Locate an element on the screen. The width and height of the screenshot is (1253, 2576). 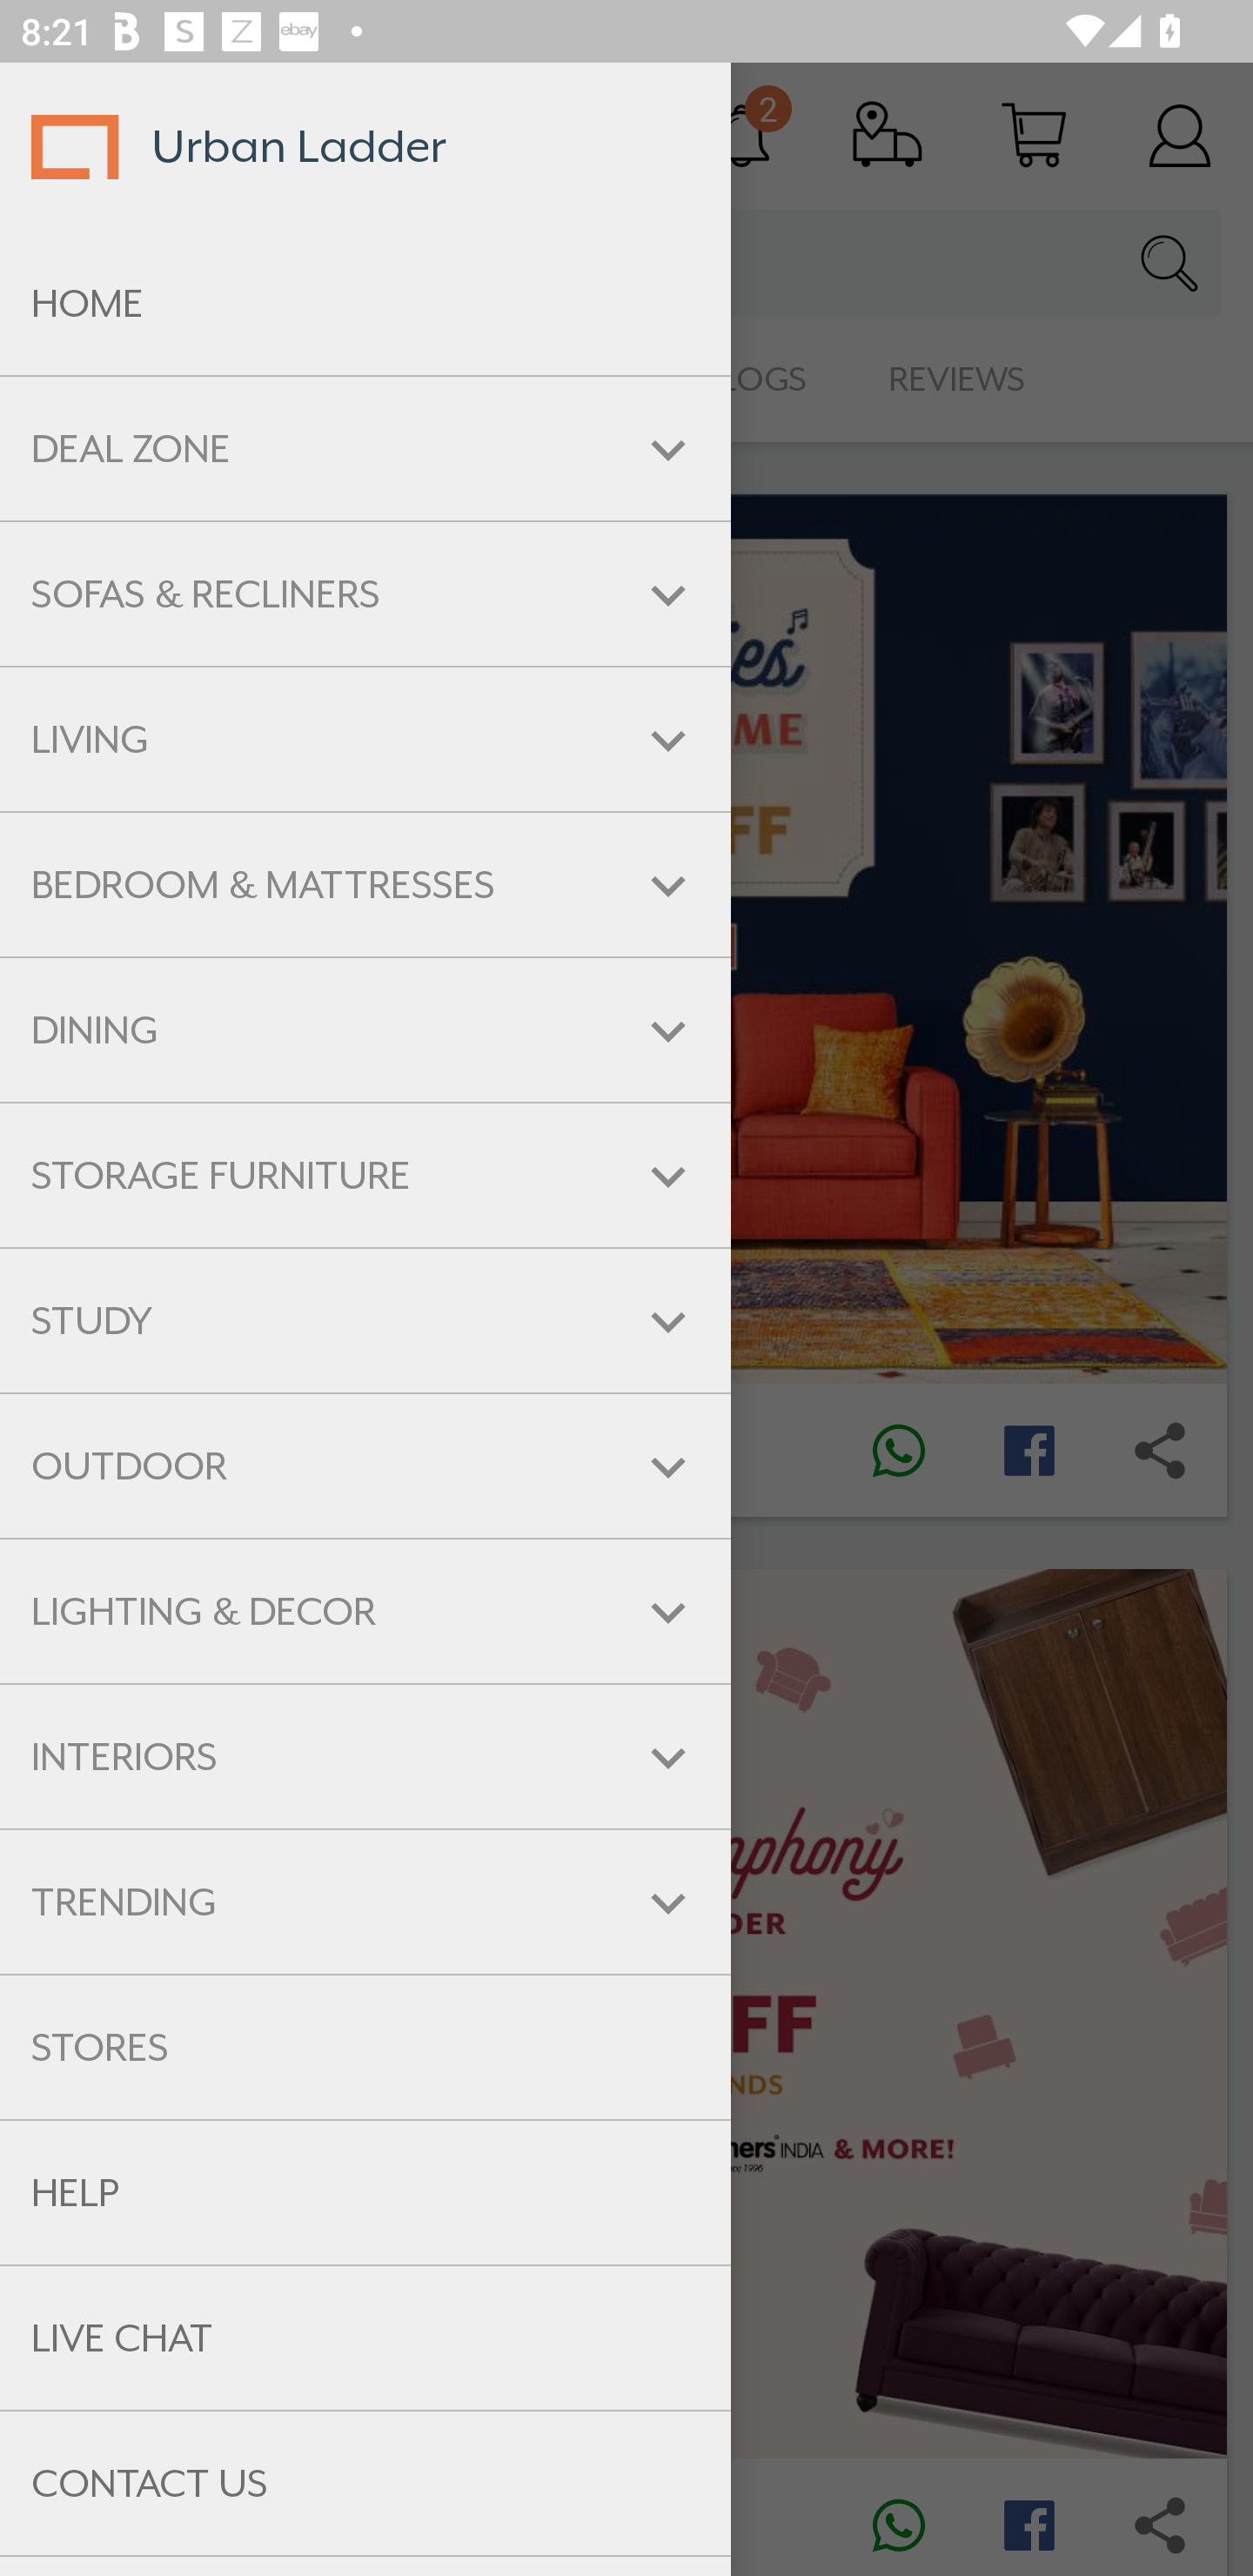
BEDROOM & MATTRESSES  is located at coordinates (365, 884).